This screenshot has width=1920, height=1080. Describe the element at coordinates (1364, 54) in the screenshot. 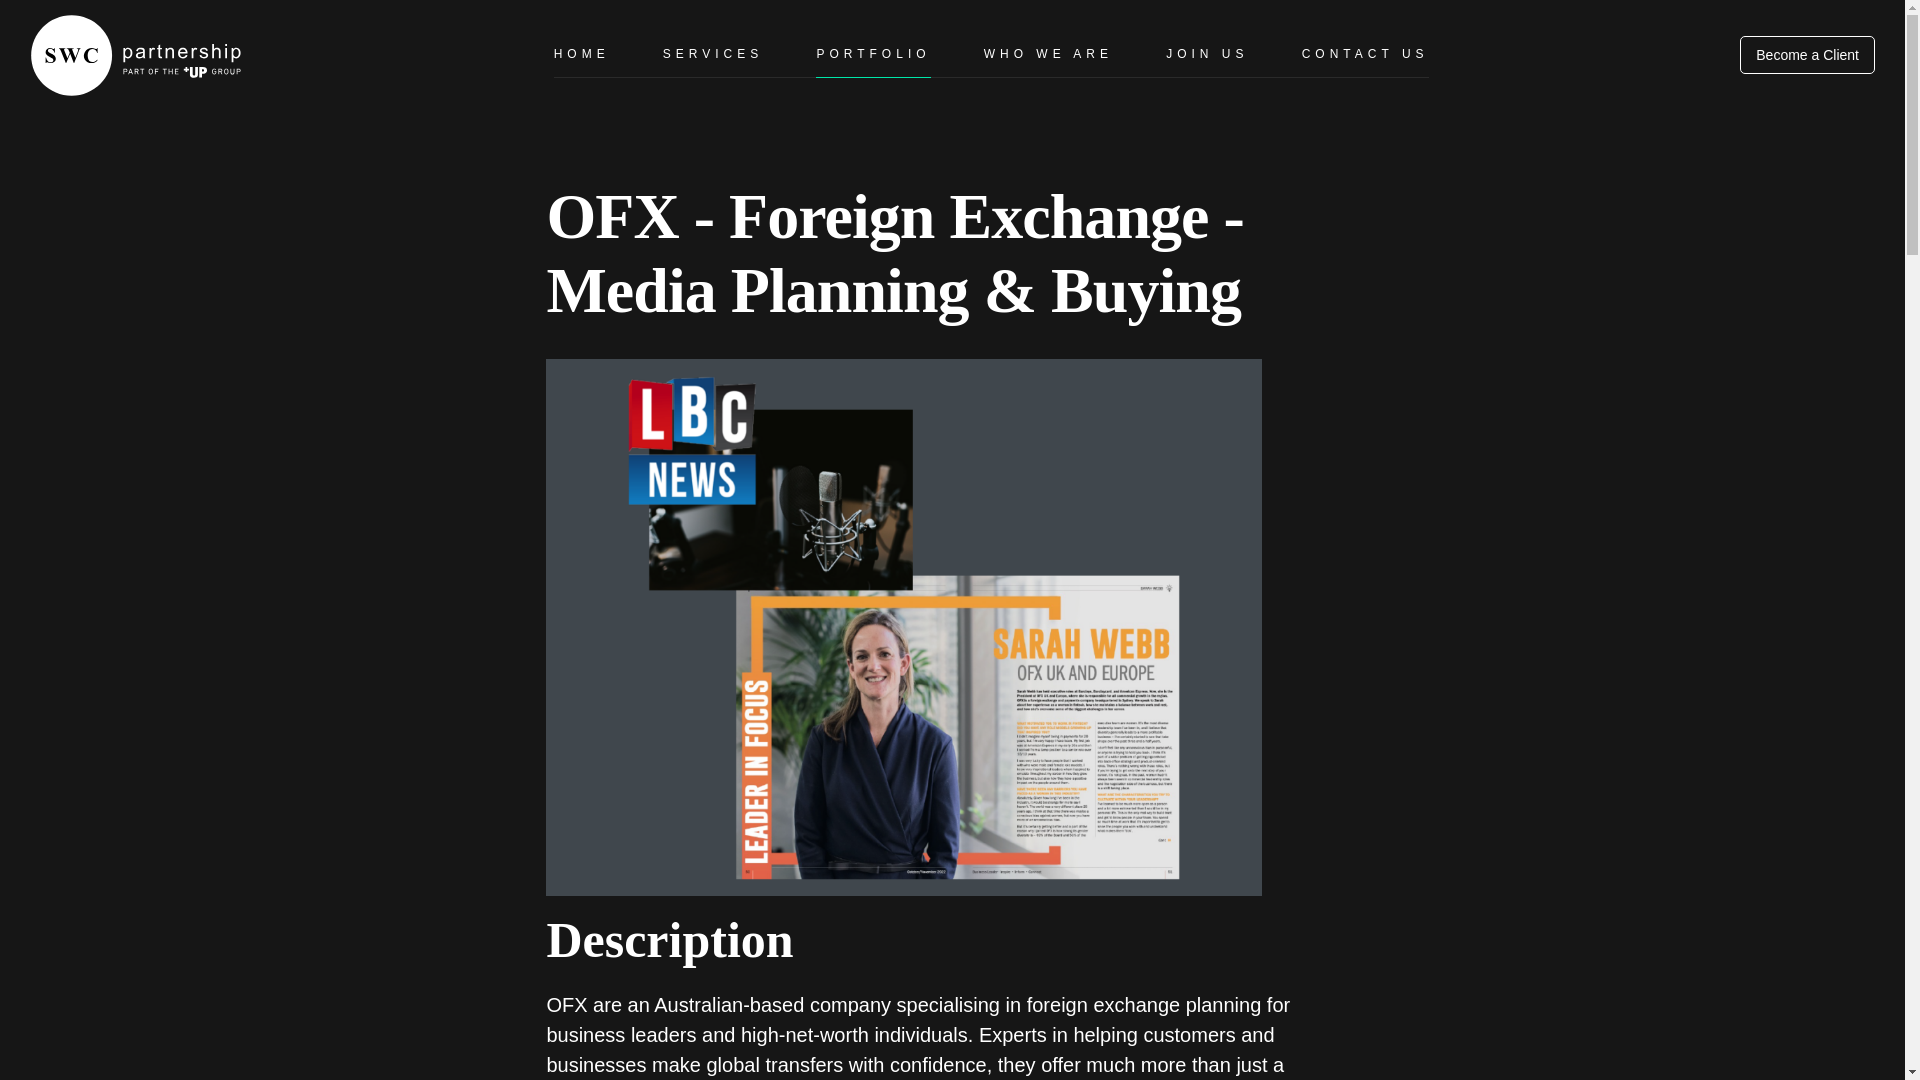

I see `CONTACT US` at that location.